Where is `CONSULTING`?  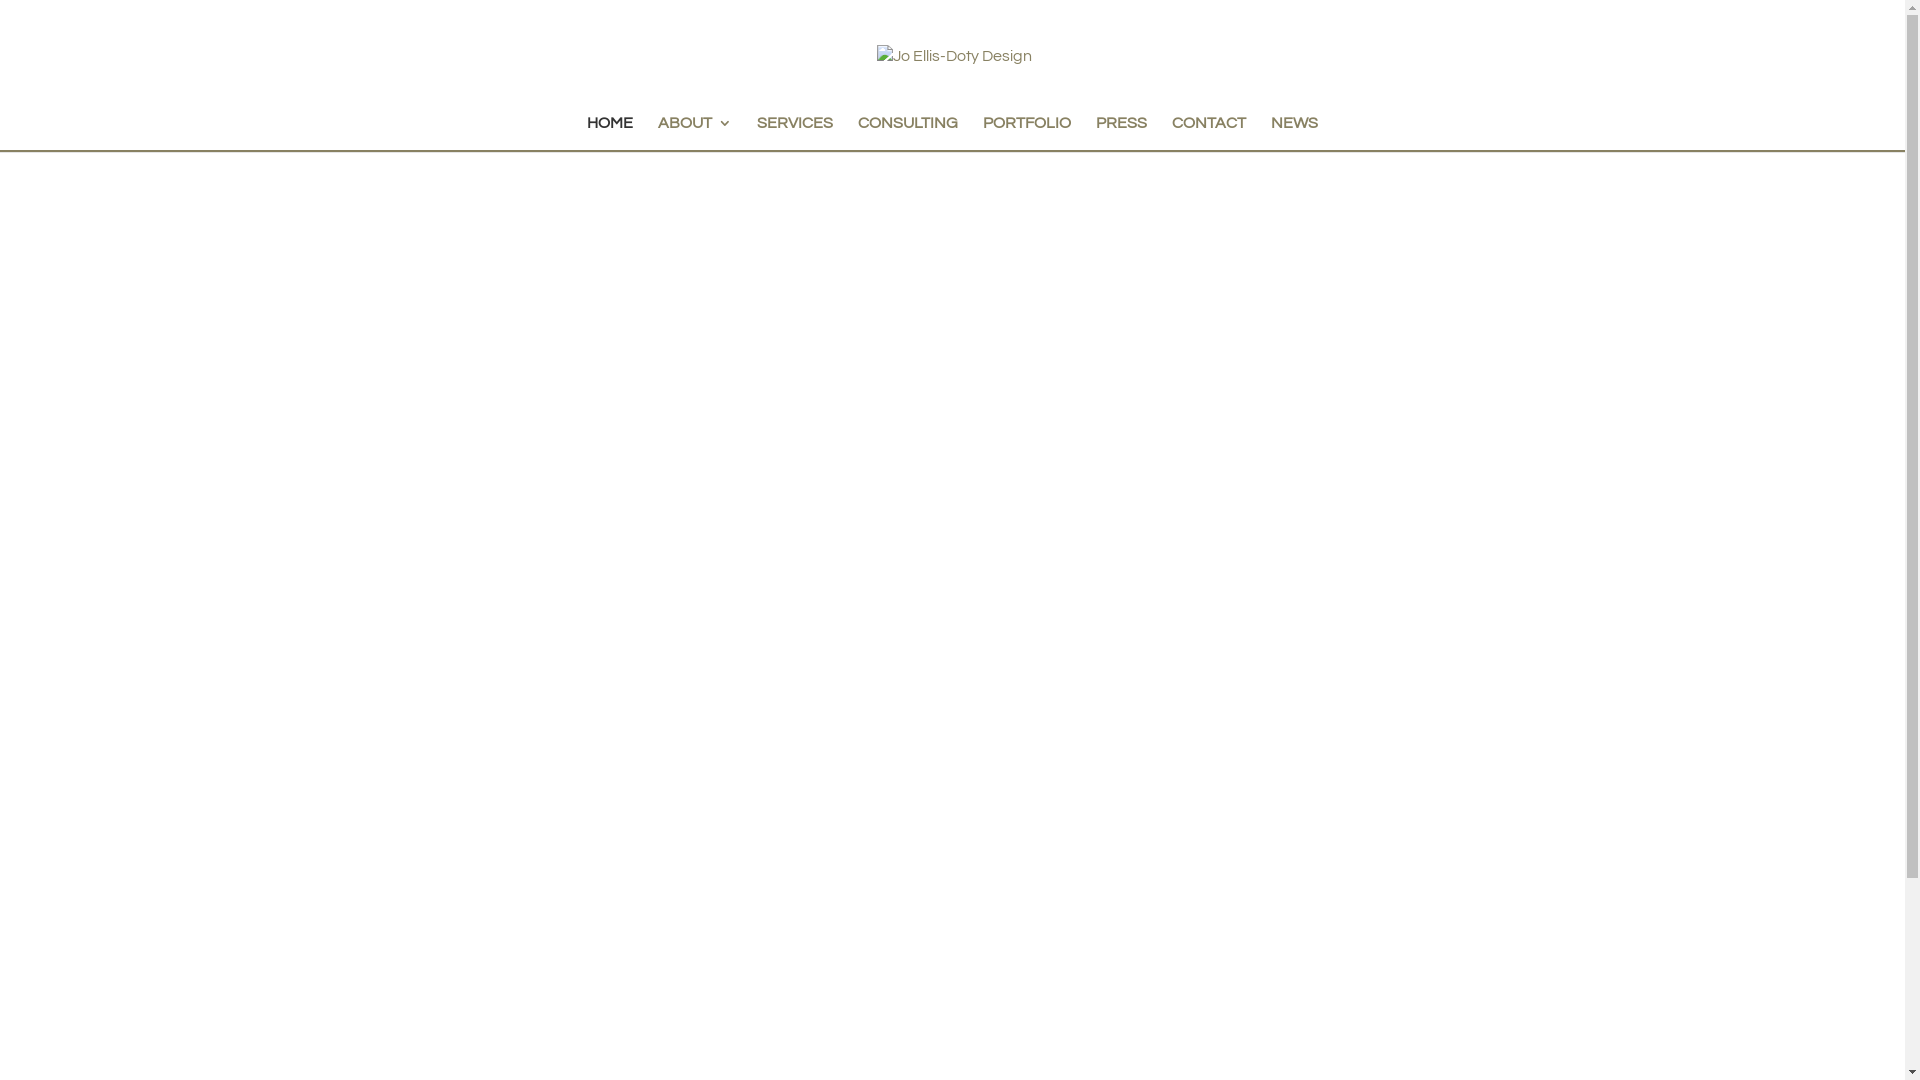
CONSULTING is located at coordinates (908, 133).